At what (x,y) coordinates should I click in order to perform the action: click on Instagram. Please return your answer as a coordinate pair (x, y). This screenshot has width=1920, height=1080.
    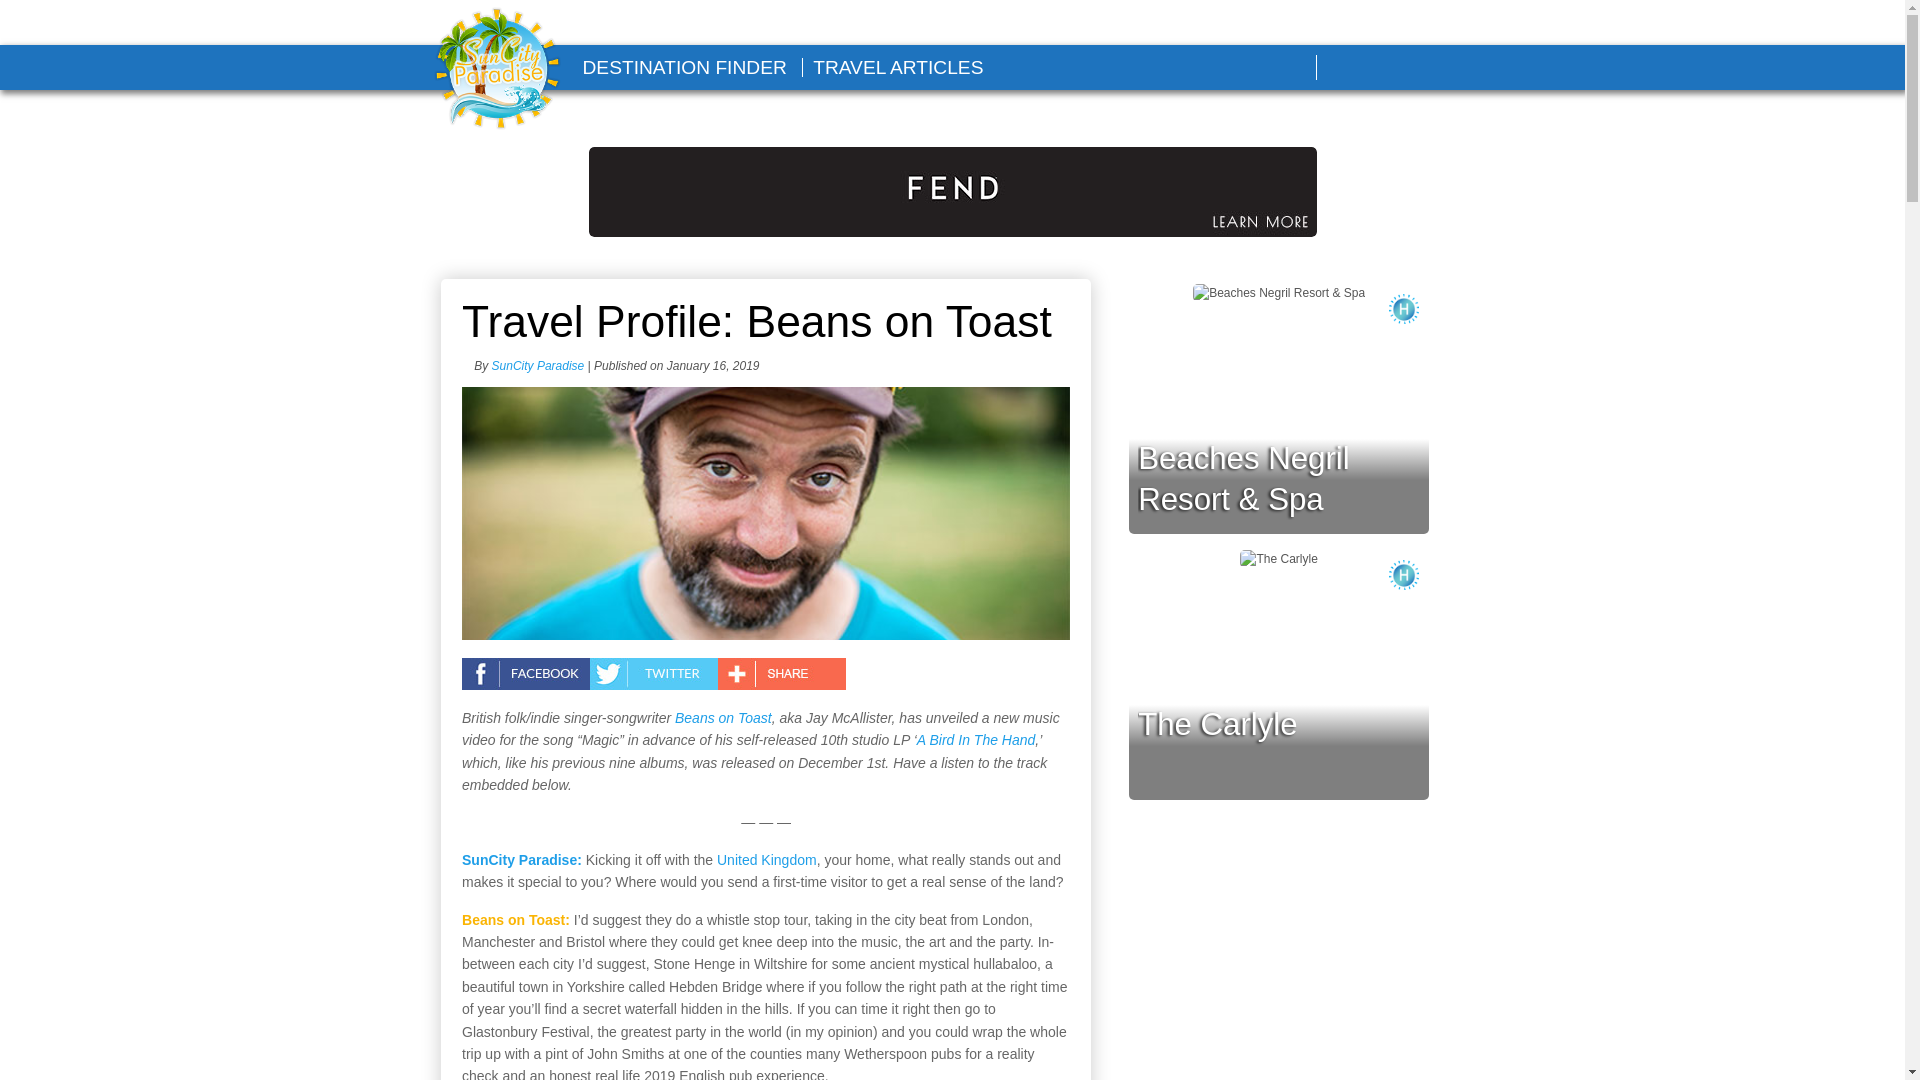
    Looking at the image, I should click on (1446, 68).